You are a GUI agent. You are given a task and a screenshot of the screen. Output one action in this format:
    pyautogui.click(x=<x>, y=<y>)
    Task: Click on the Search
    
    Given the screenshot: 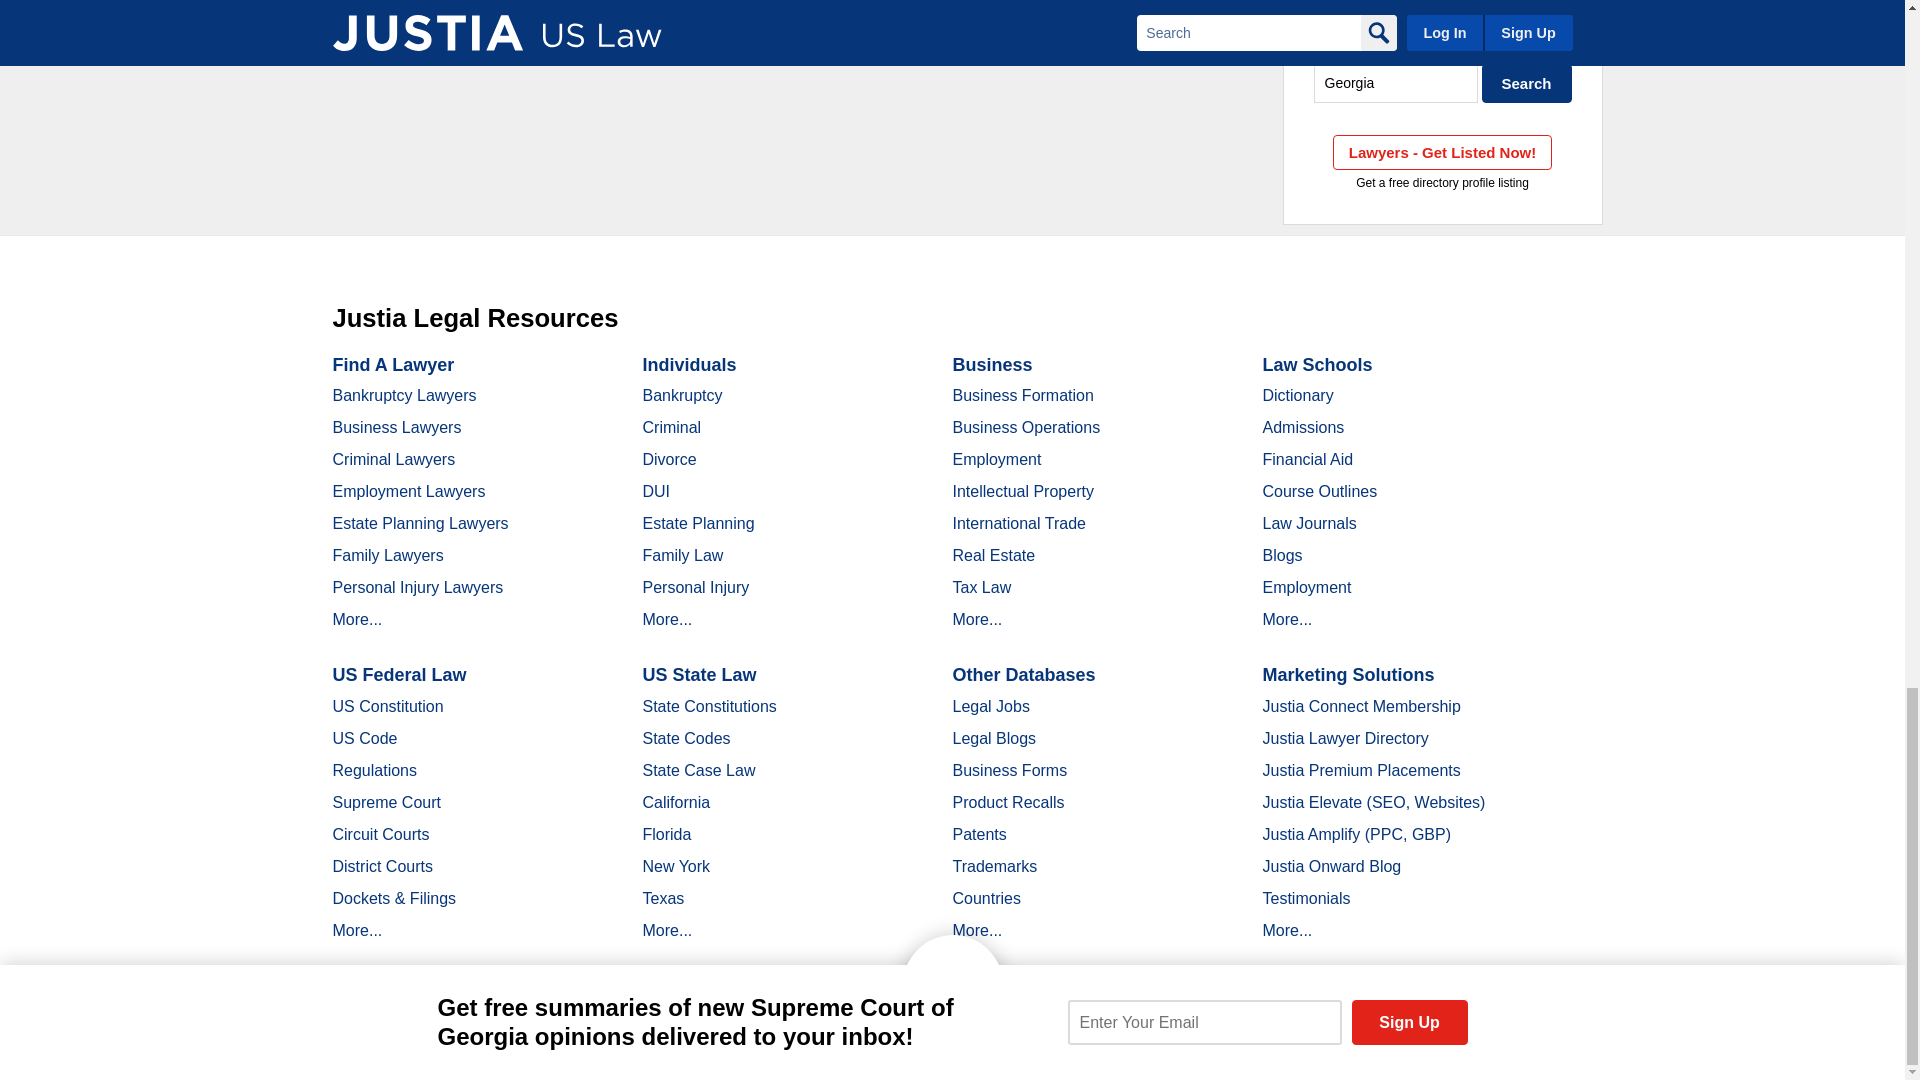 What is the action you would take?
    pyautogui.click(x=1527, y=82)
    